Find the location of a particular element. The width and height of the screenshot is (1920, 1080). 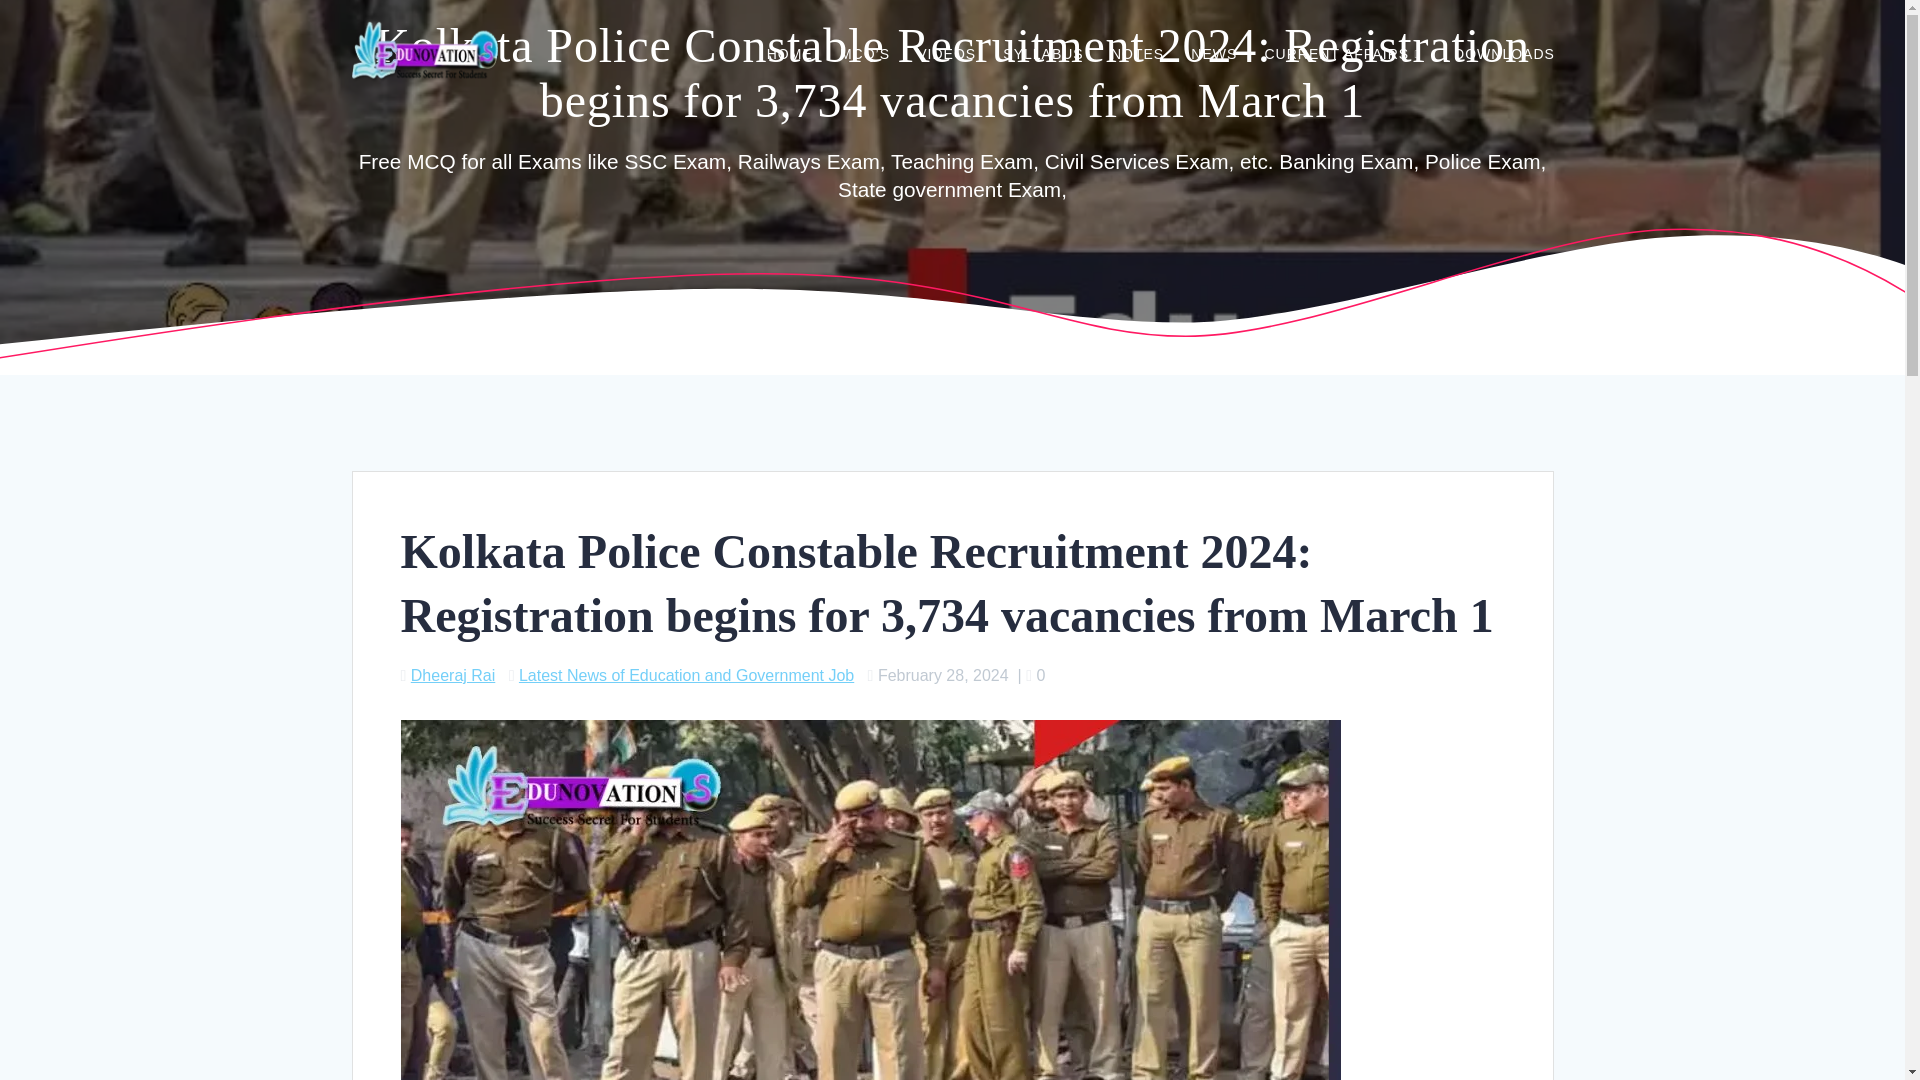

CURRENT AFFAIRS is located at coordinates (1344, 56).